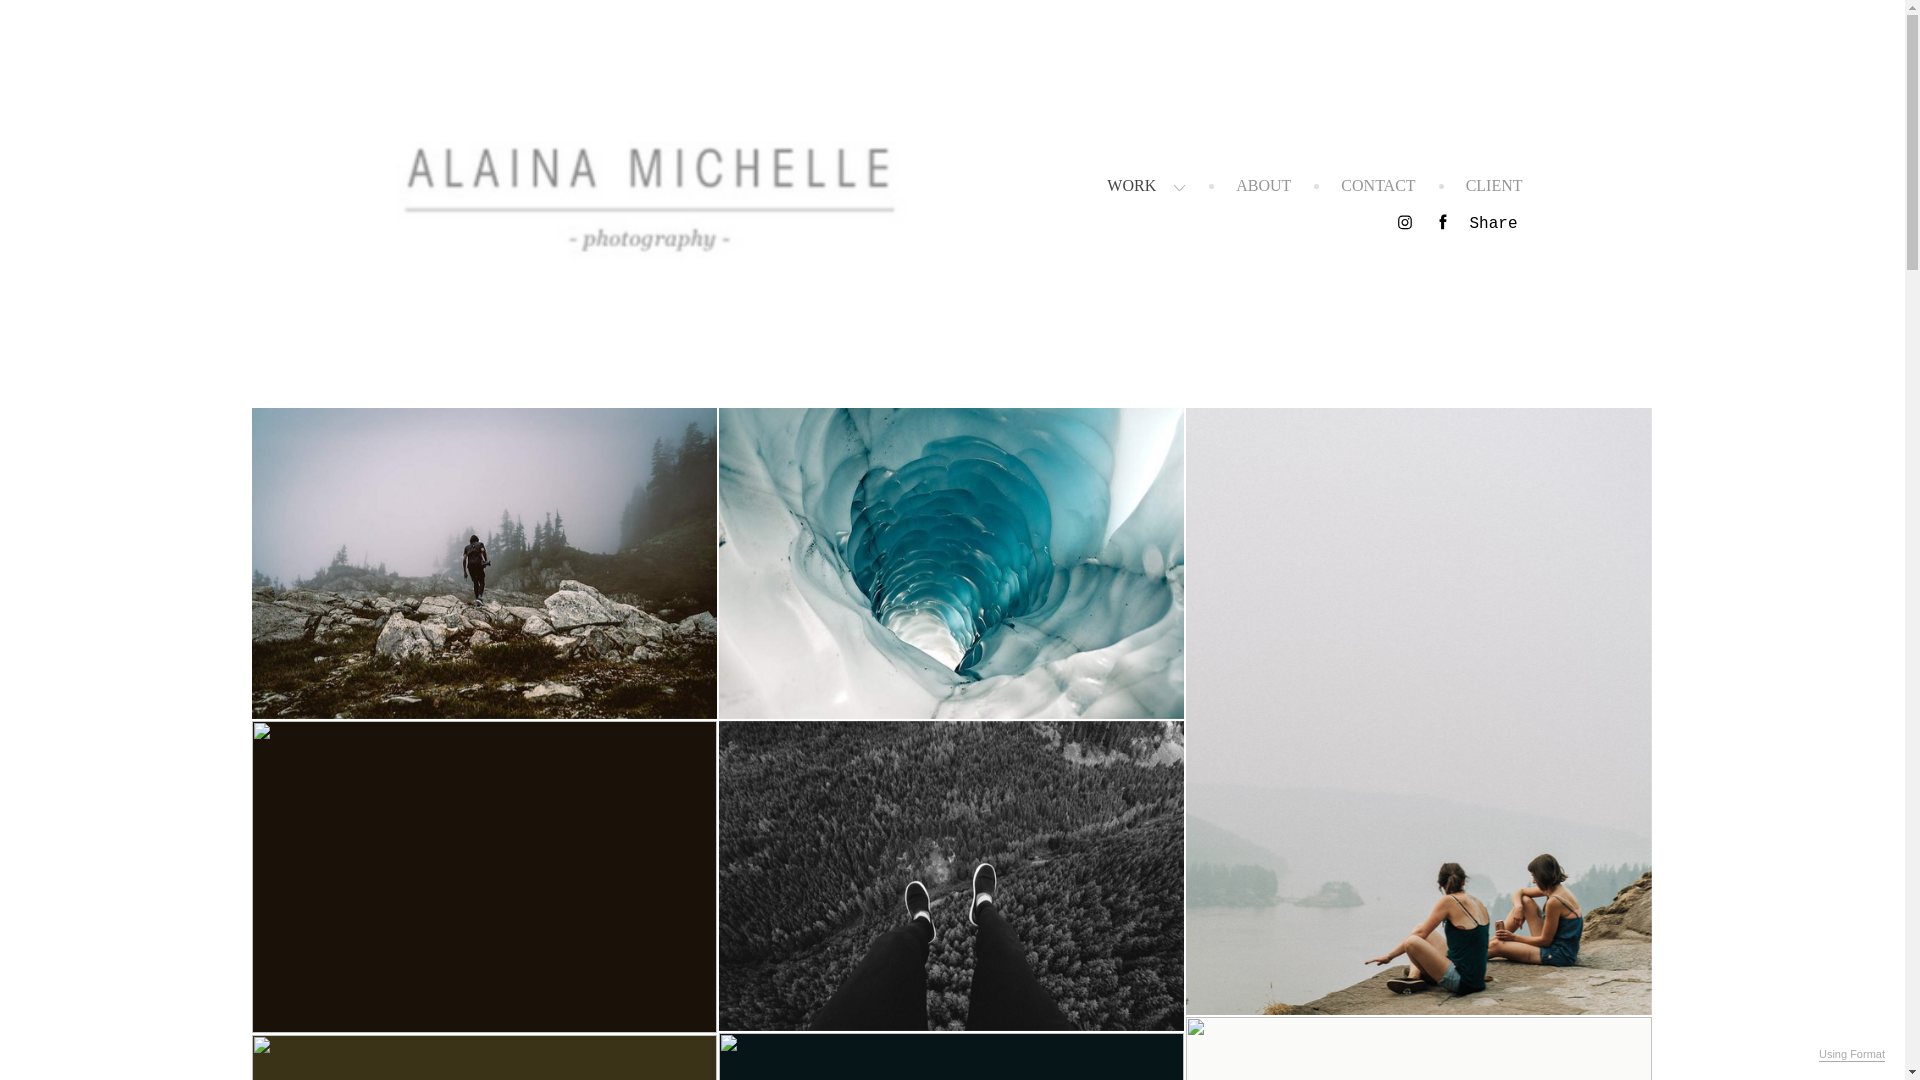 This screenshot has width=1920, height=1080. Describe the element at coordinates (1378, 186) in the screenshot. I see `CONTACT` at that location.